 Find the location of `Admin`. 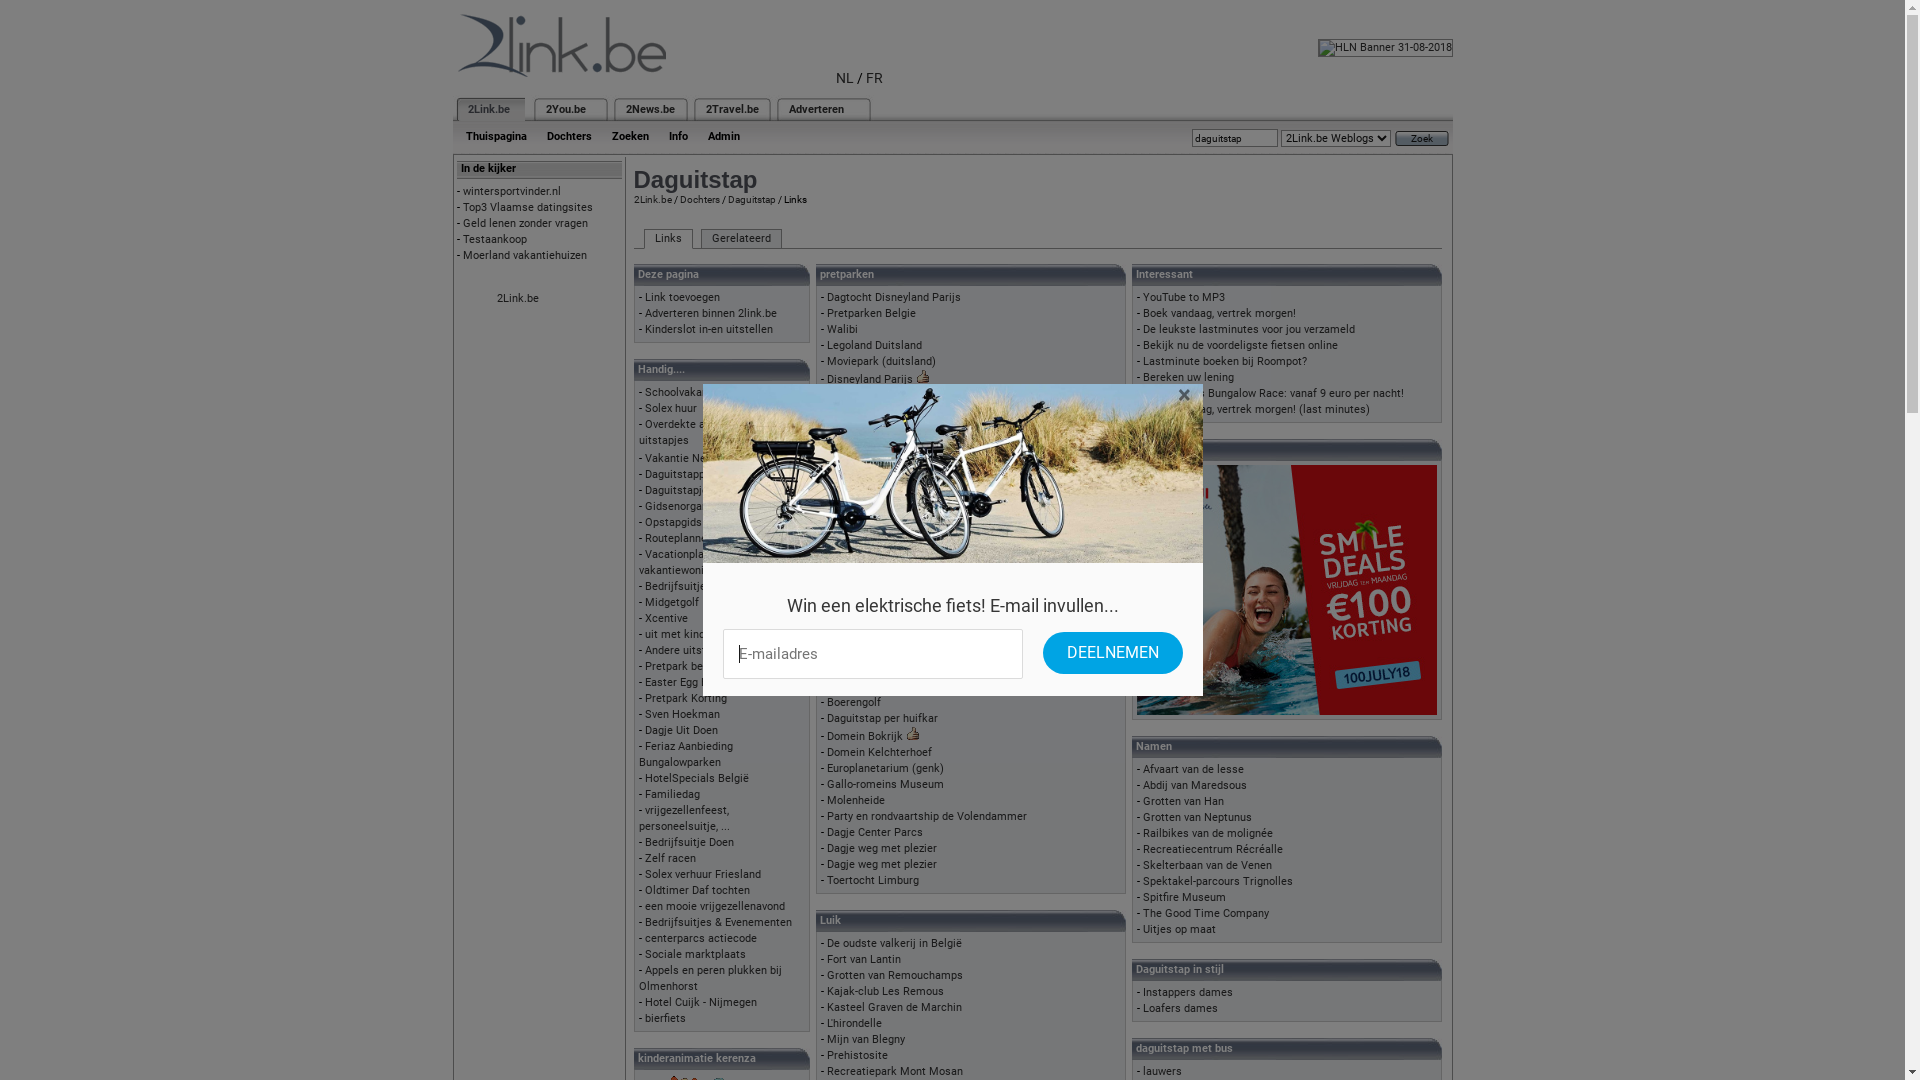

Admin is located at coordinates (724, 136).